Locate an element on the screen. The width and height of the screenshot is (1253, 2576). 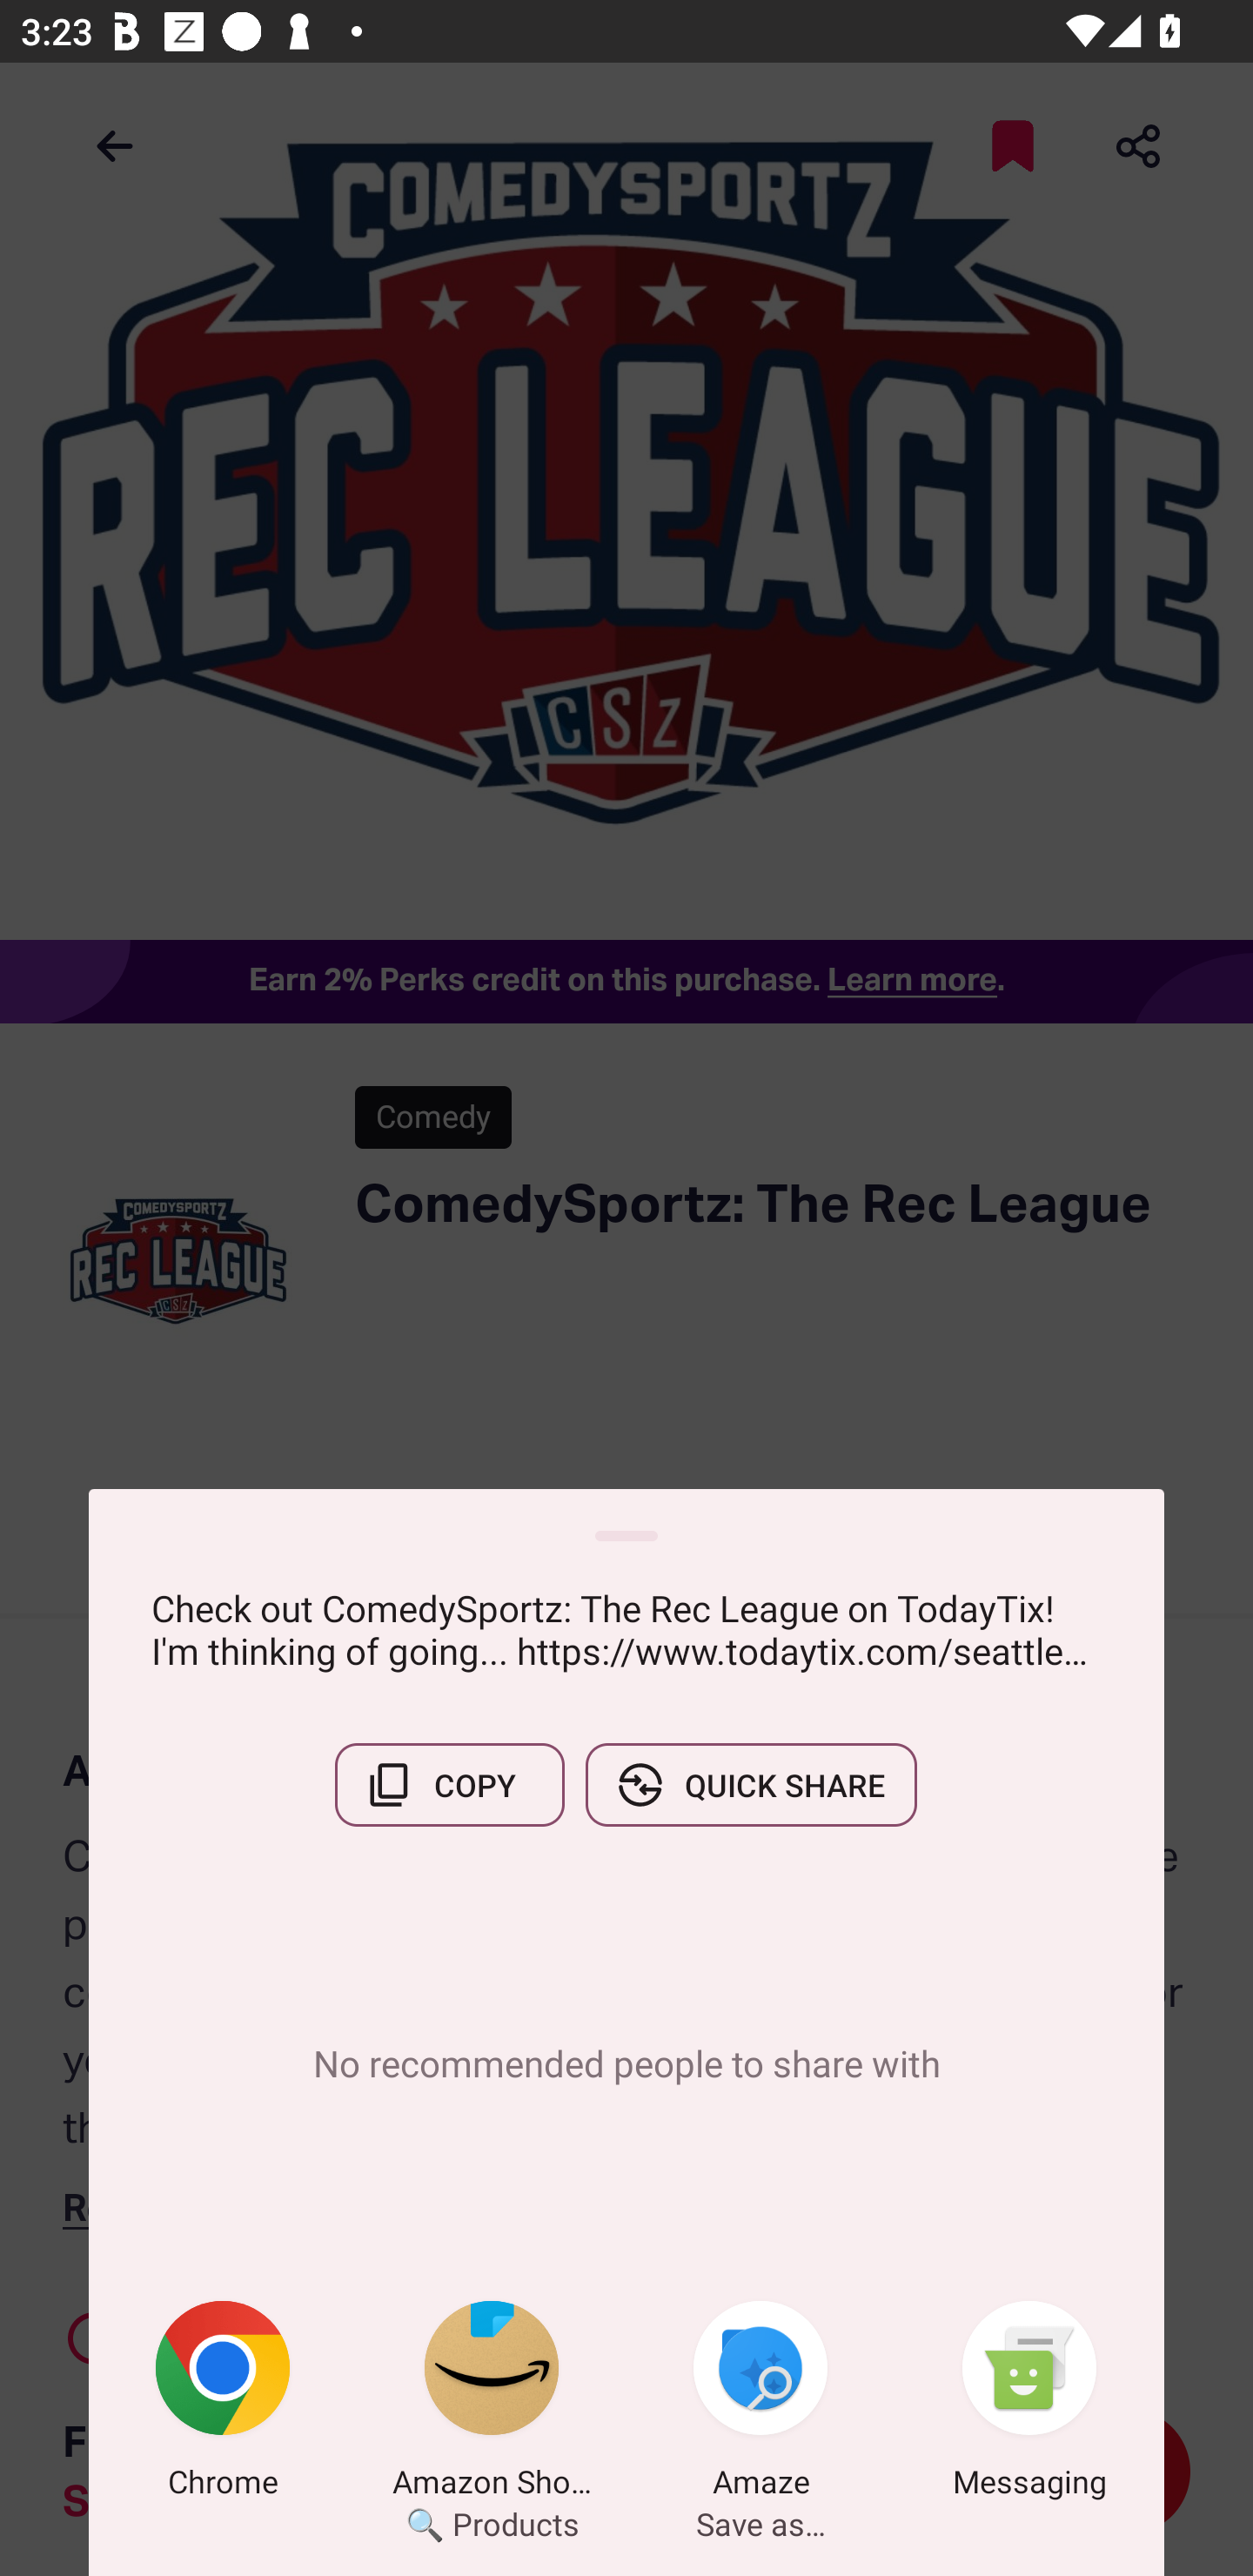
Amazon Shopping 🔍 Products is located at coordinates (492, 2405).